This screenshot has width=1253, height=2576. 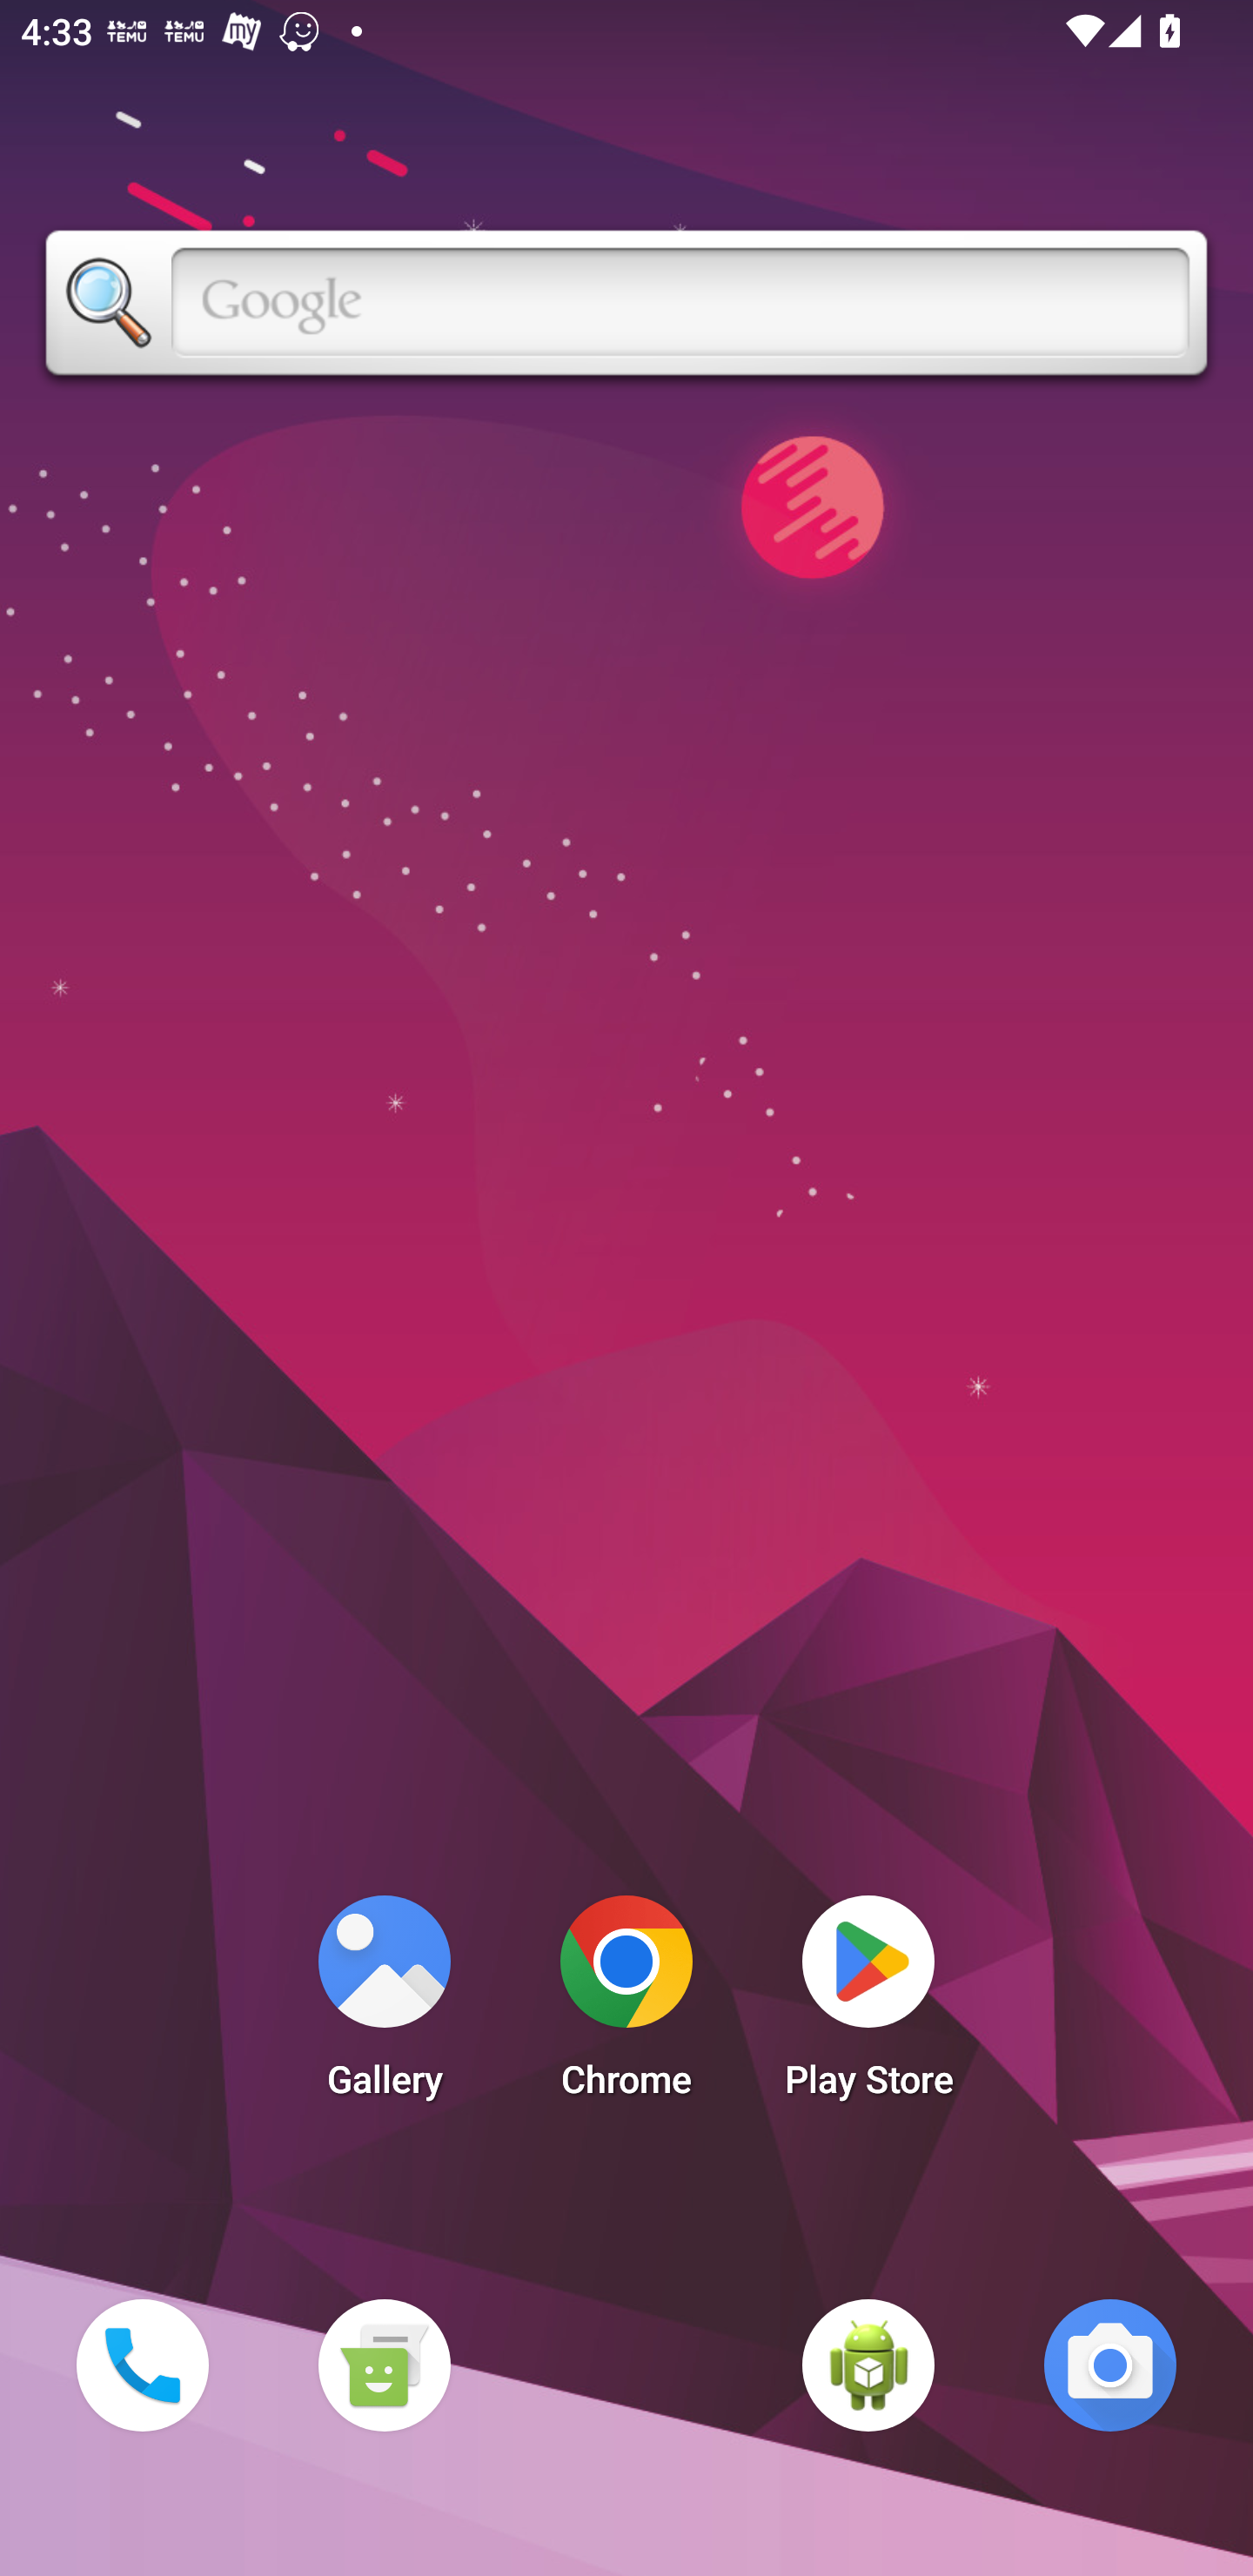 I want to click on Messaging, so click(x=384, y=2365).